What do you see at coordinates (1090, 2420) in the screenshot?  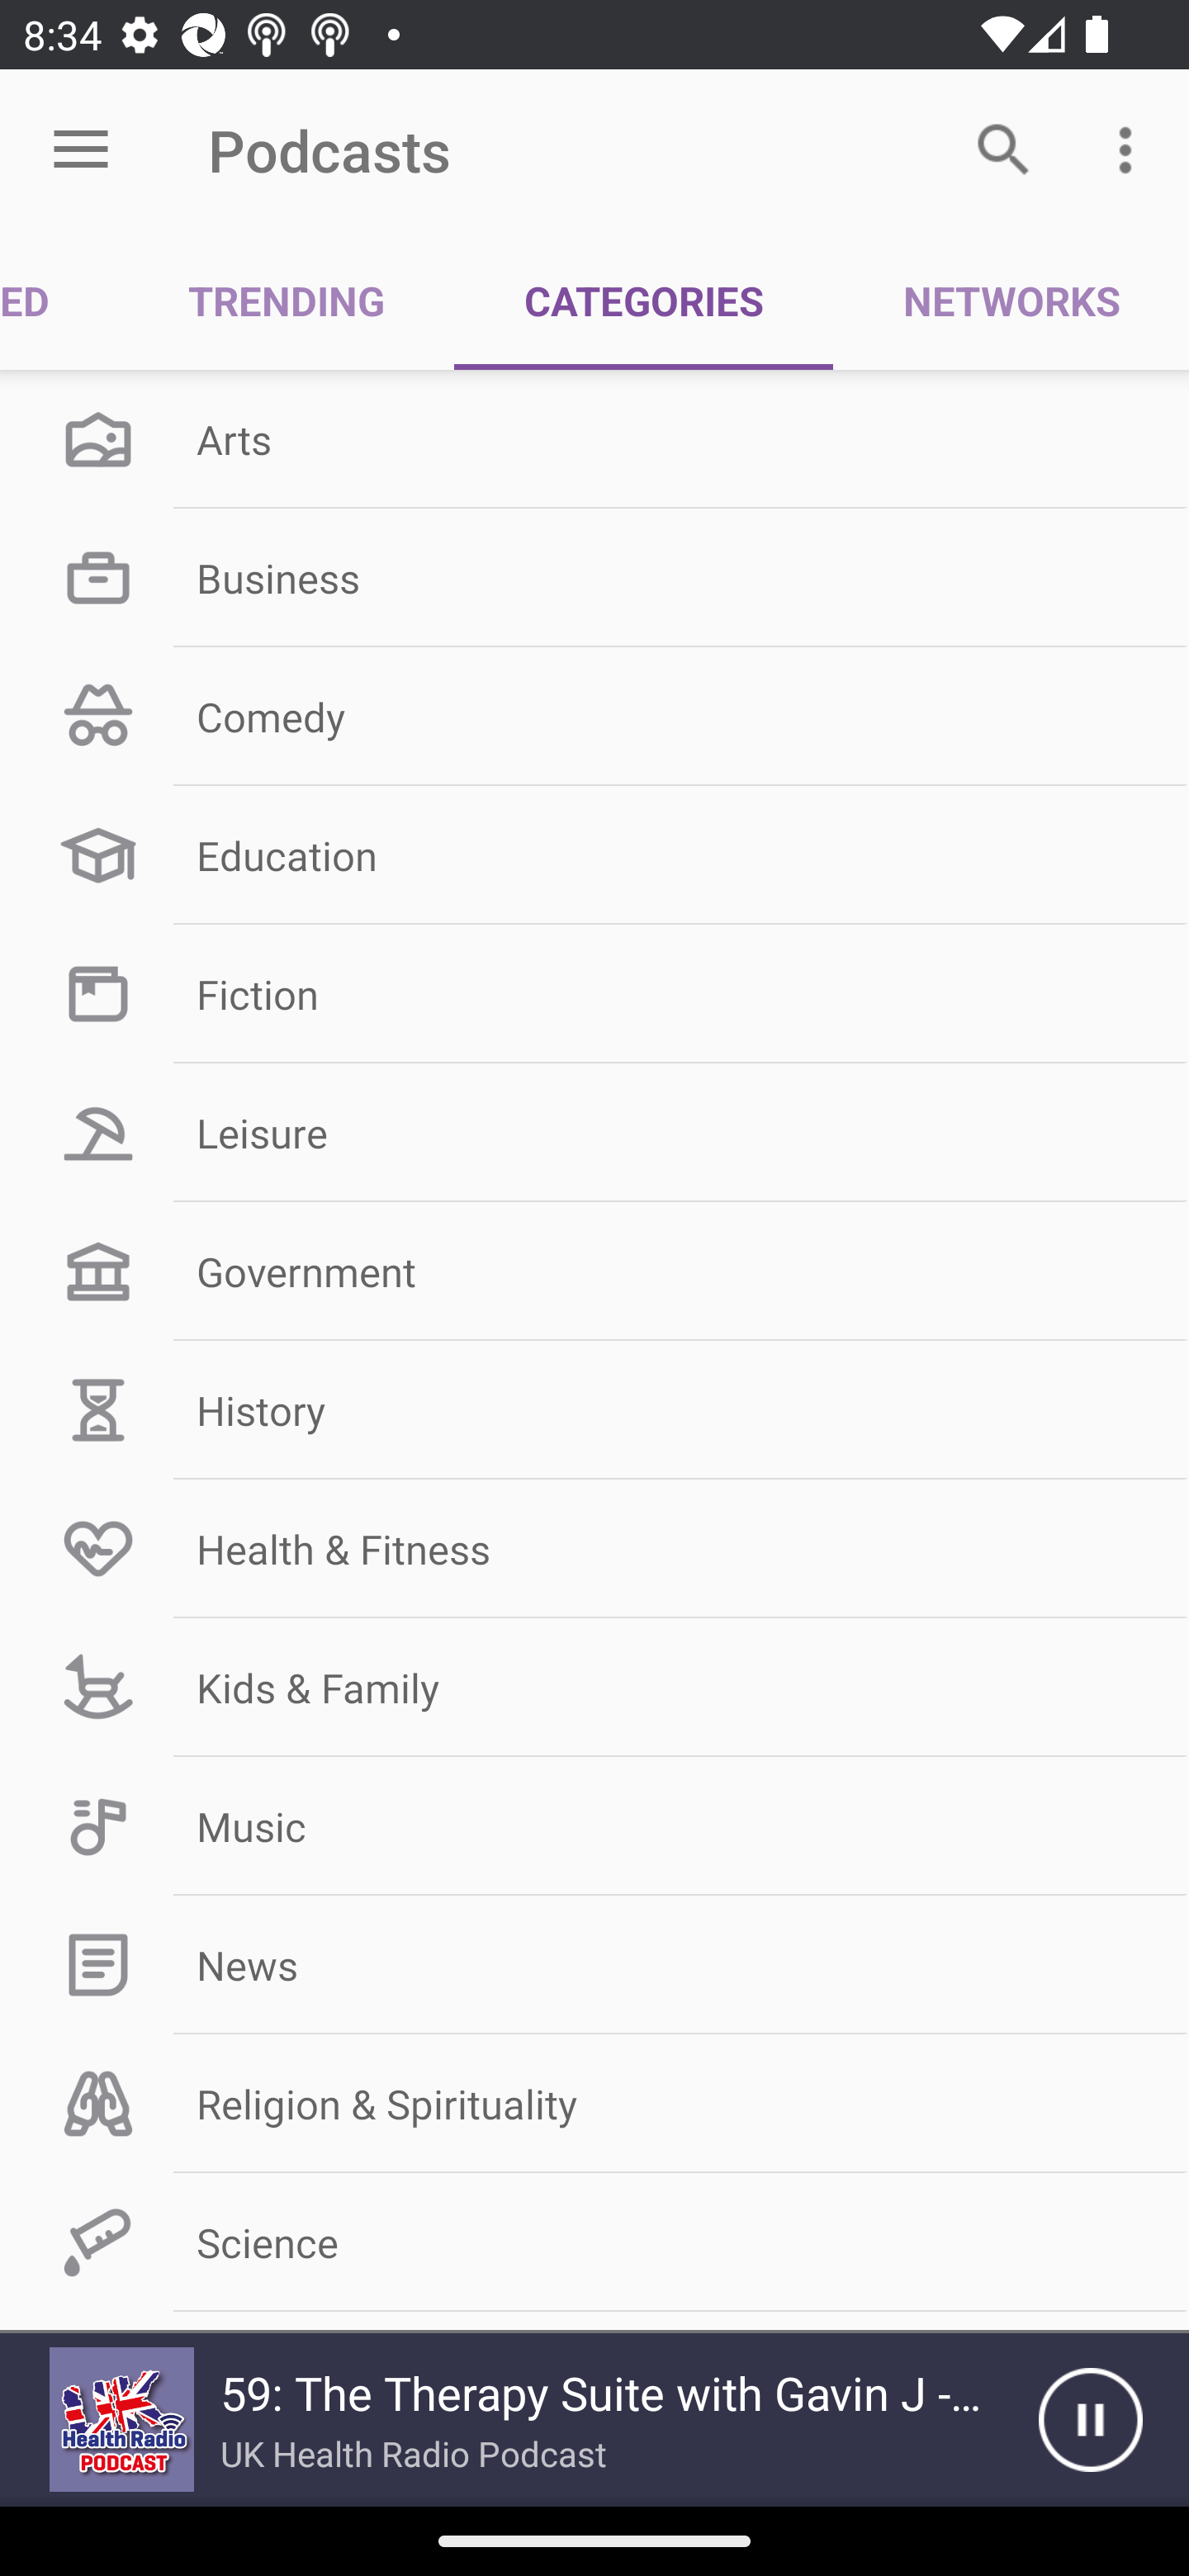 I see `Pause` at bounding box center [1090, 2420].